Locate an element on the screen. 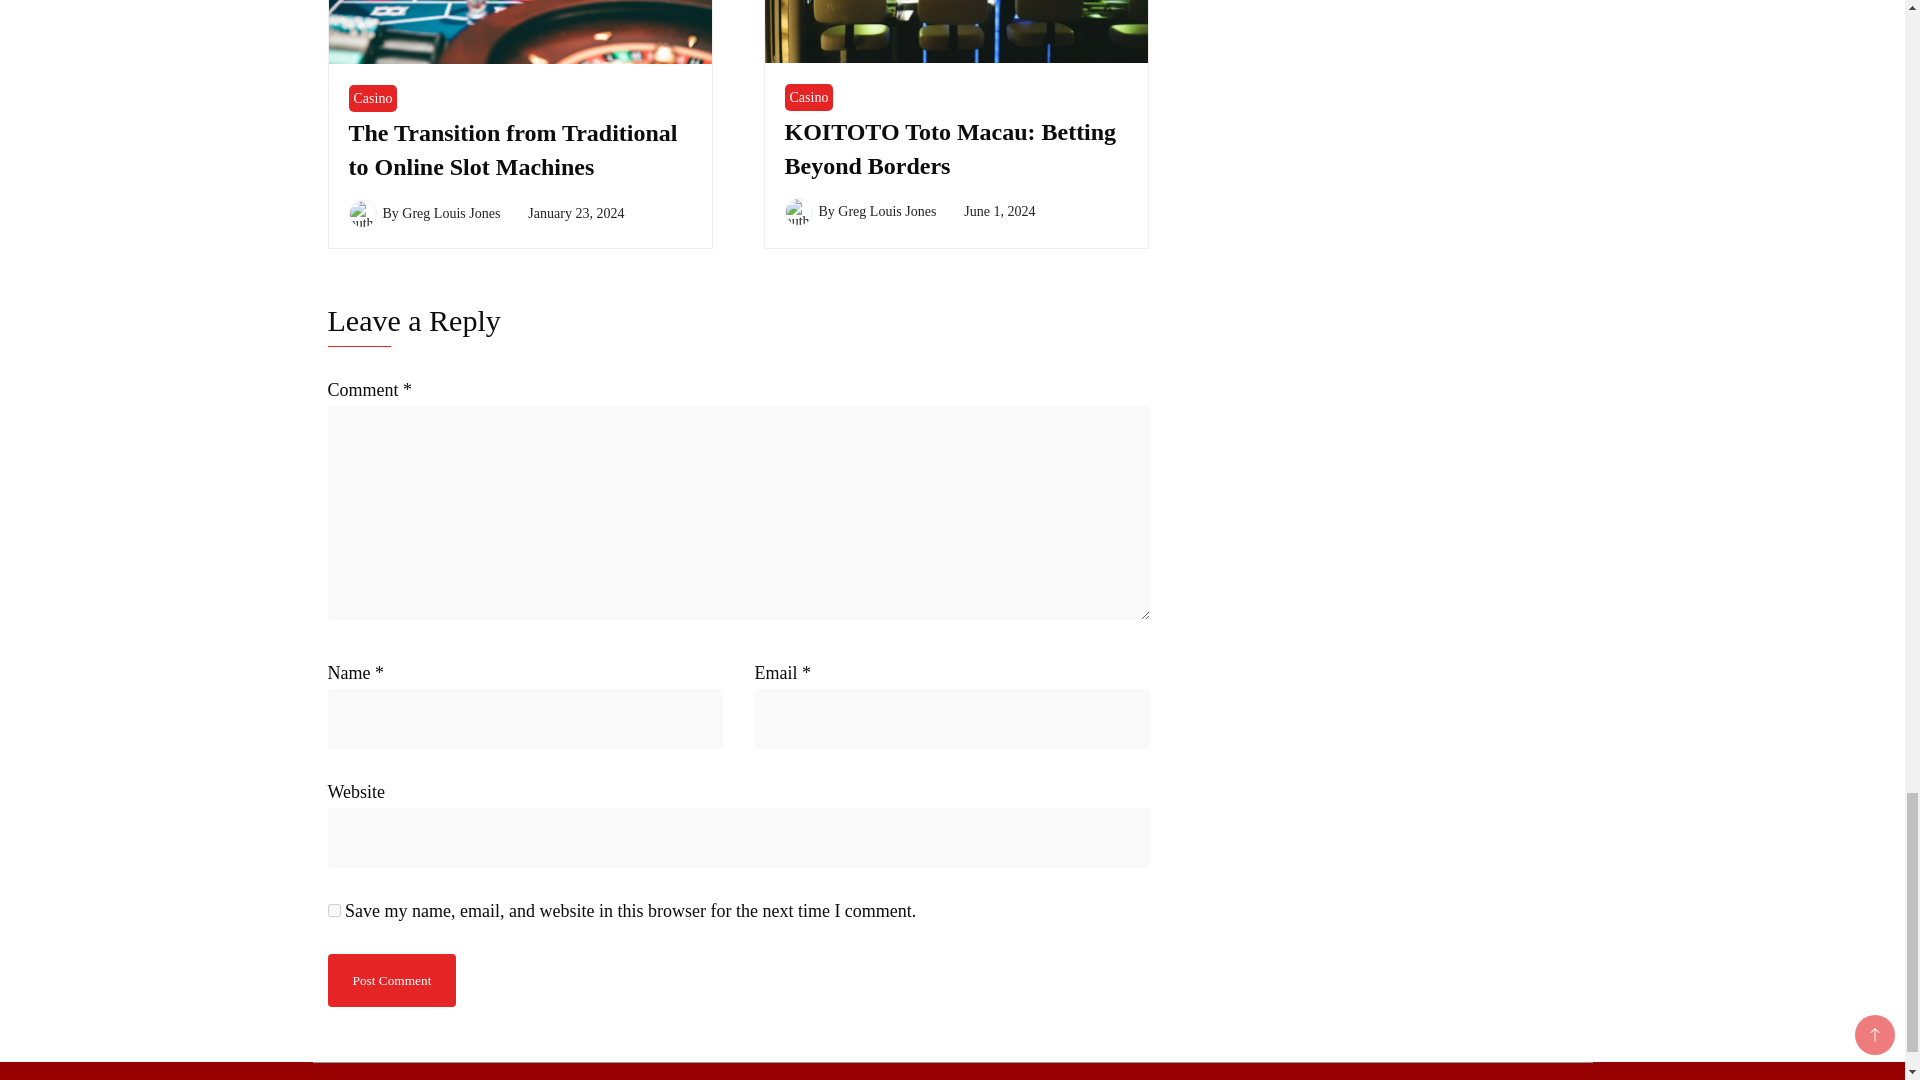 The image size is (1920, 1080). Casino is located at coordinates (808, 98).